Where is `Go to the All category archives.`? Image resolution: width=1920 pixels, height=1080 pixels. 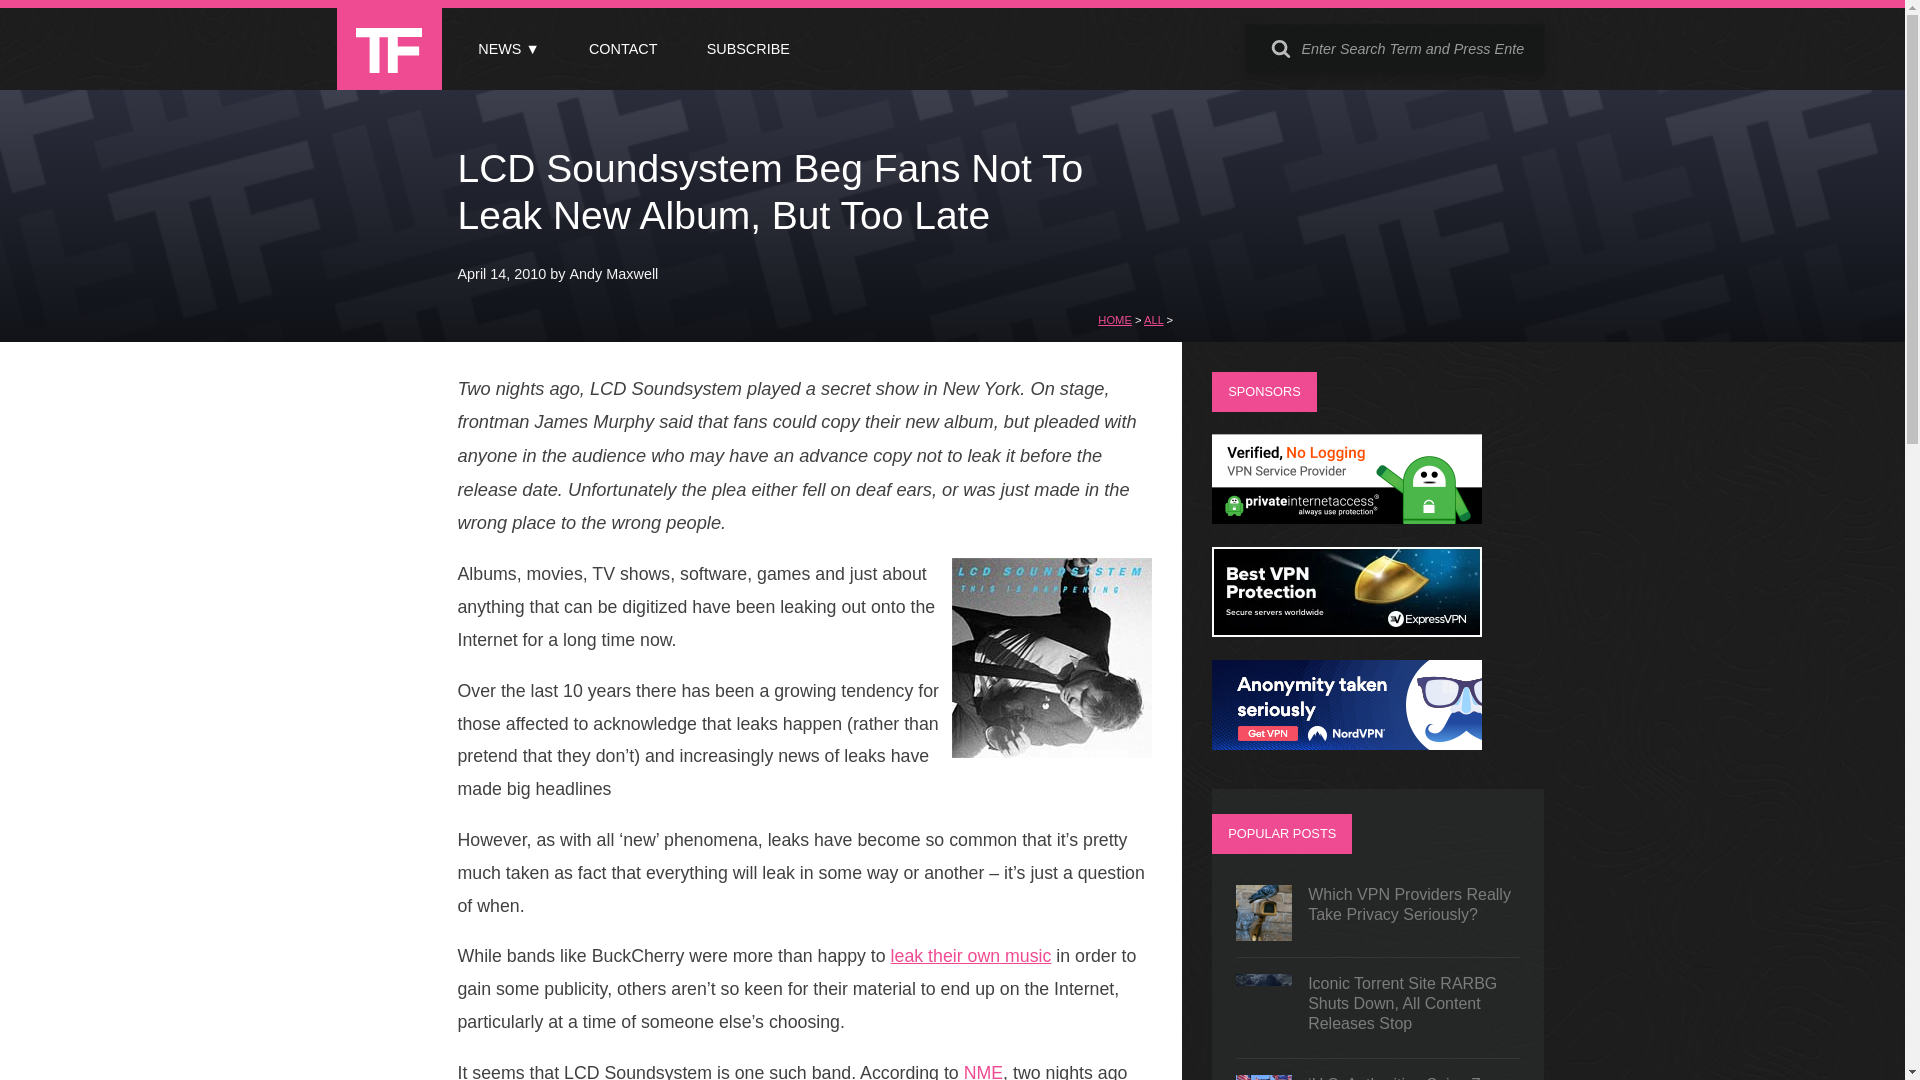
Go to the All category archives. is located at coordinates (1154, 320).